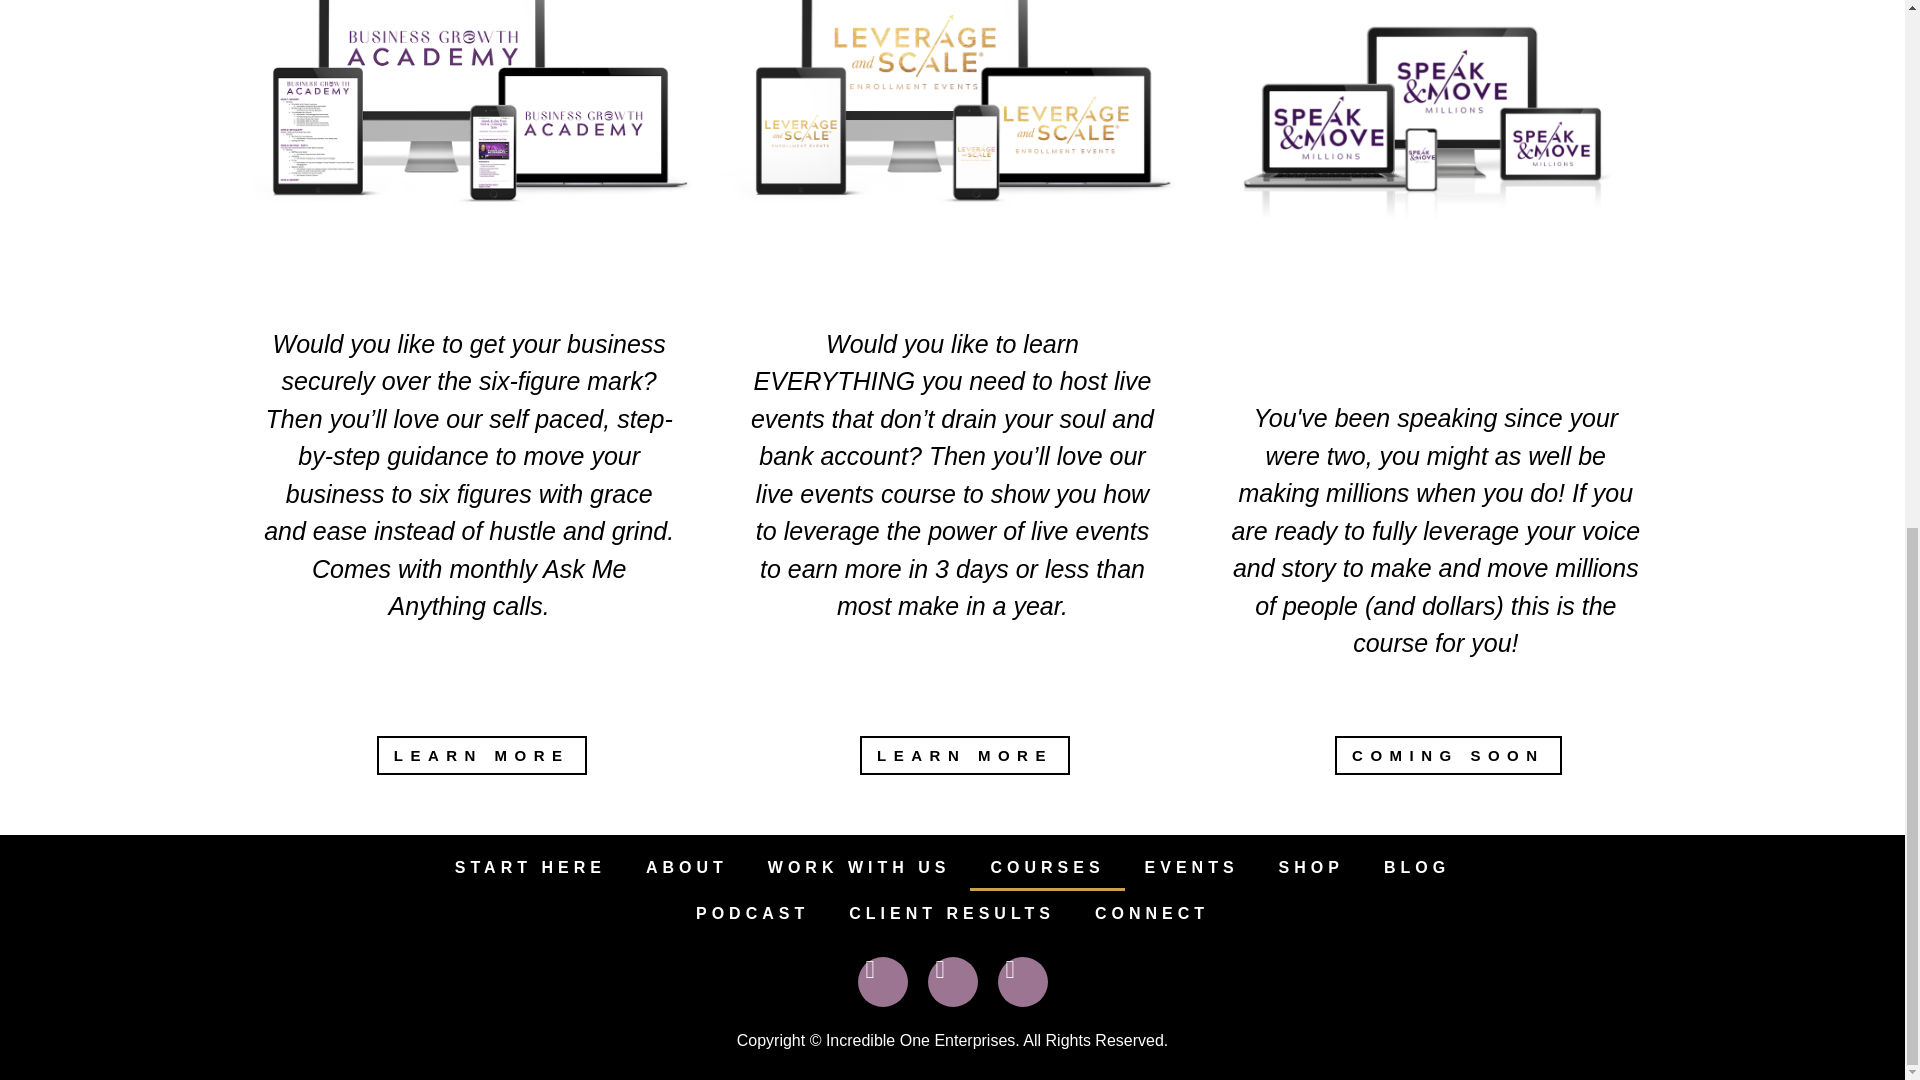  I want to click on SHOP, so click(1311, 868).